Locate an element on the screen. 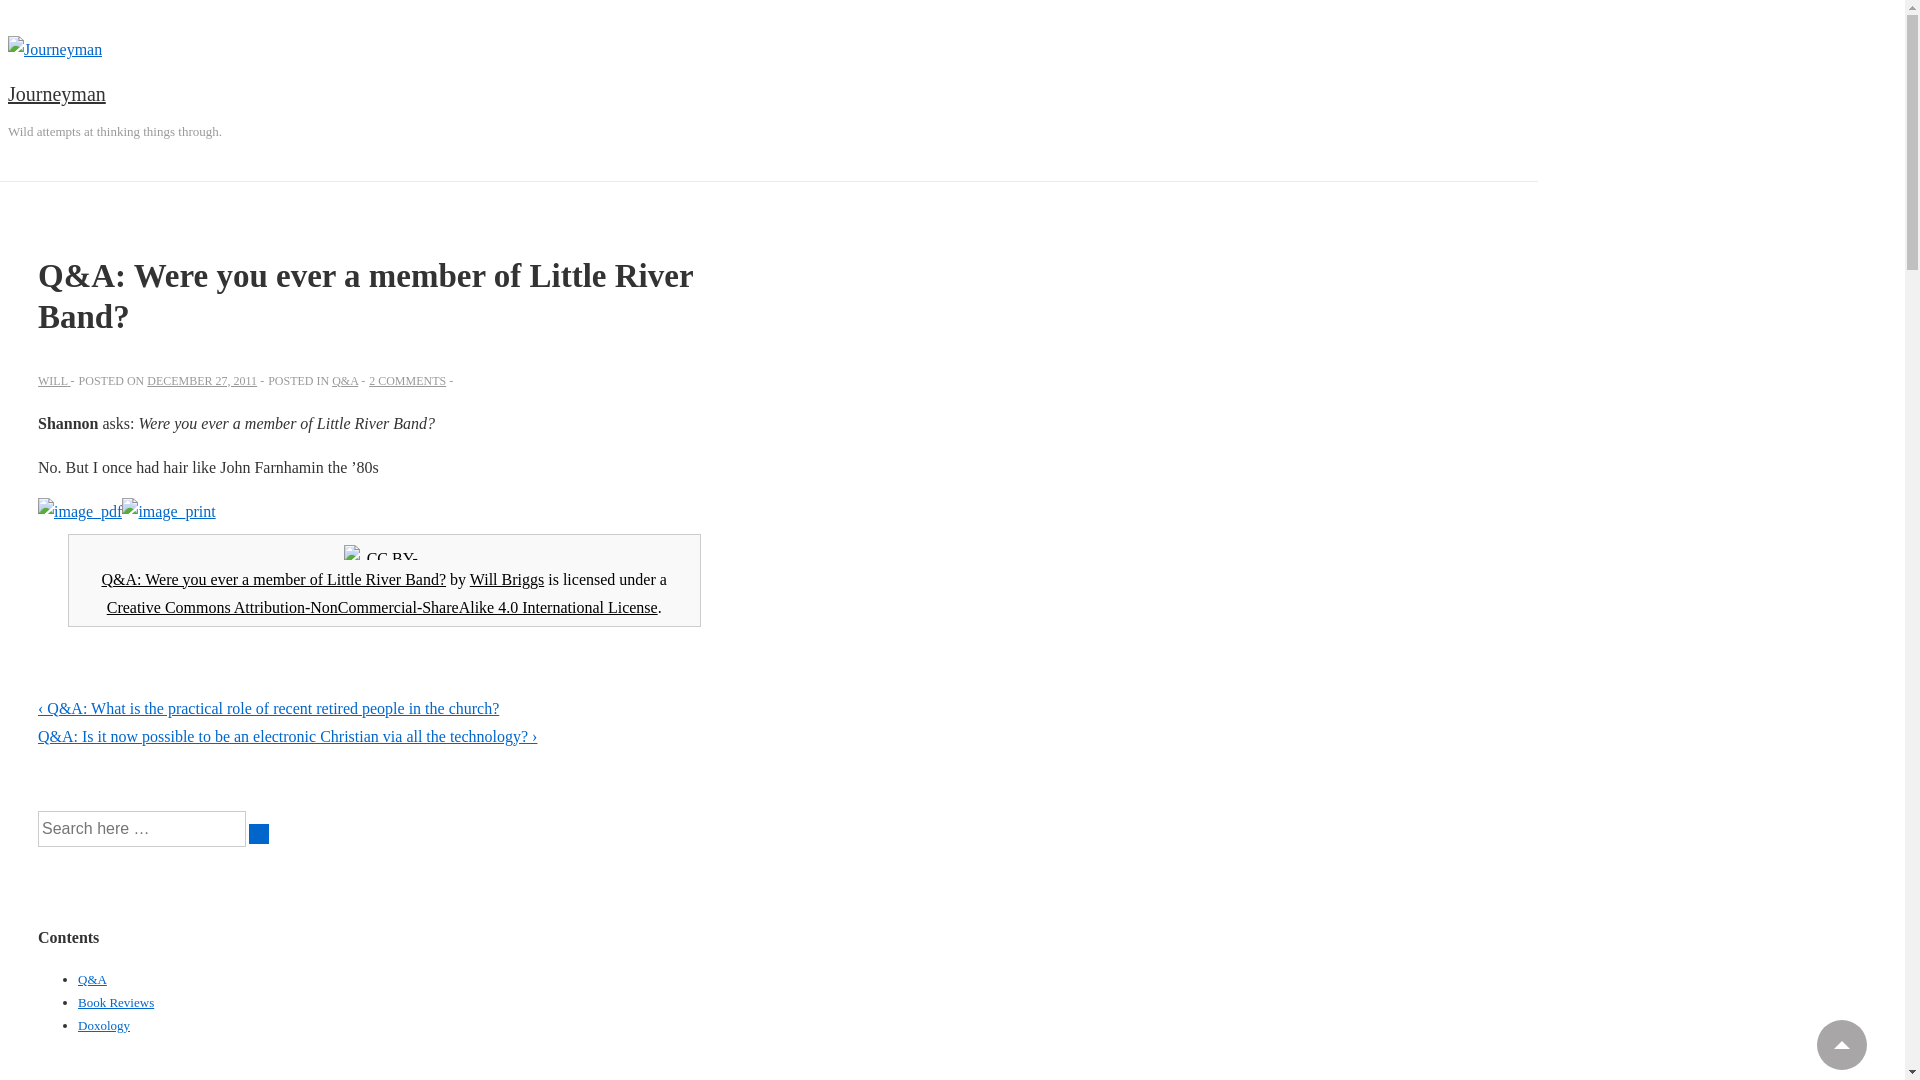 Image resolution: width=1920 pixels, height=1080 pixels. Print Content is located at coordinates (168, 512).